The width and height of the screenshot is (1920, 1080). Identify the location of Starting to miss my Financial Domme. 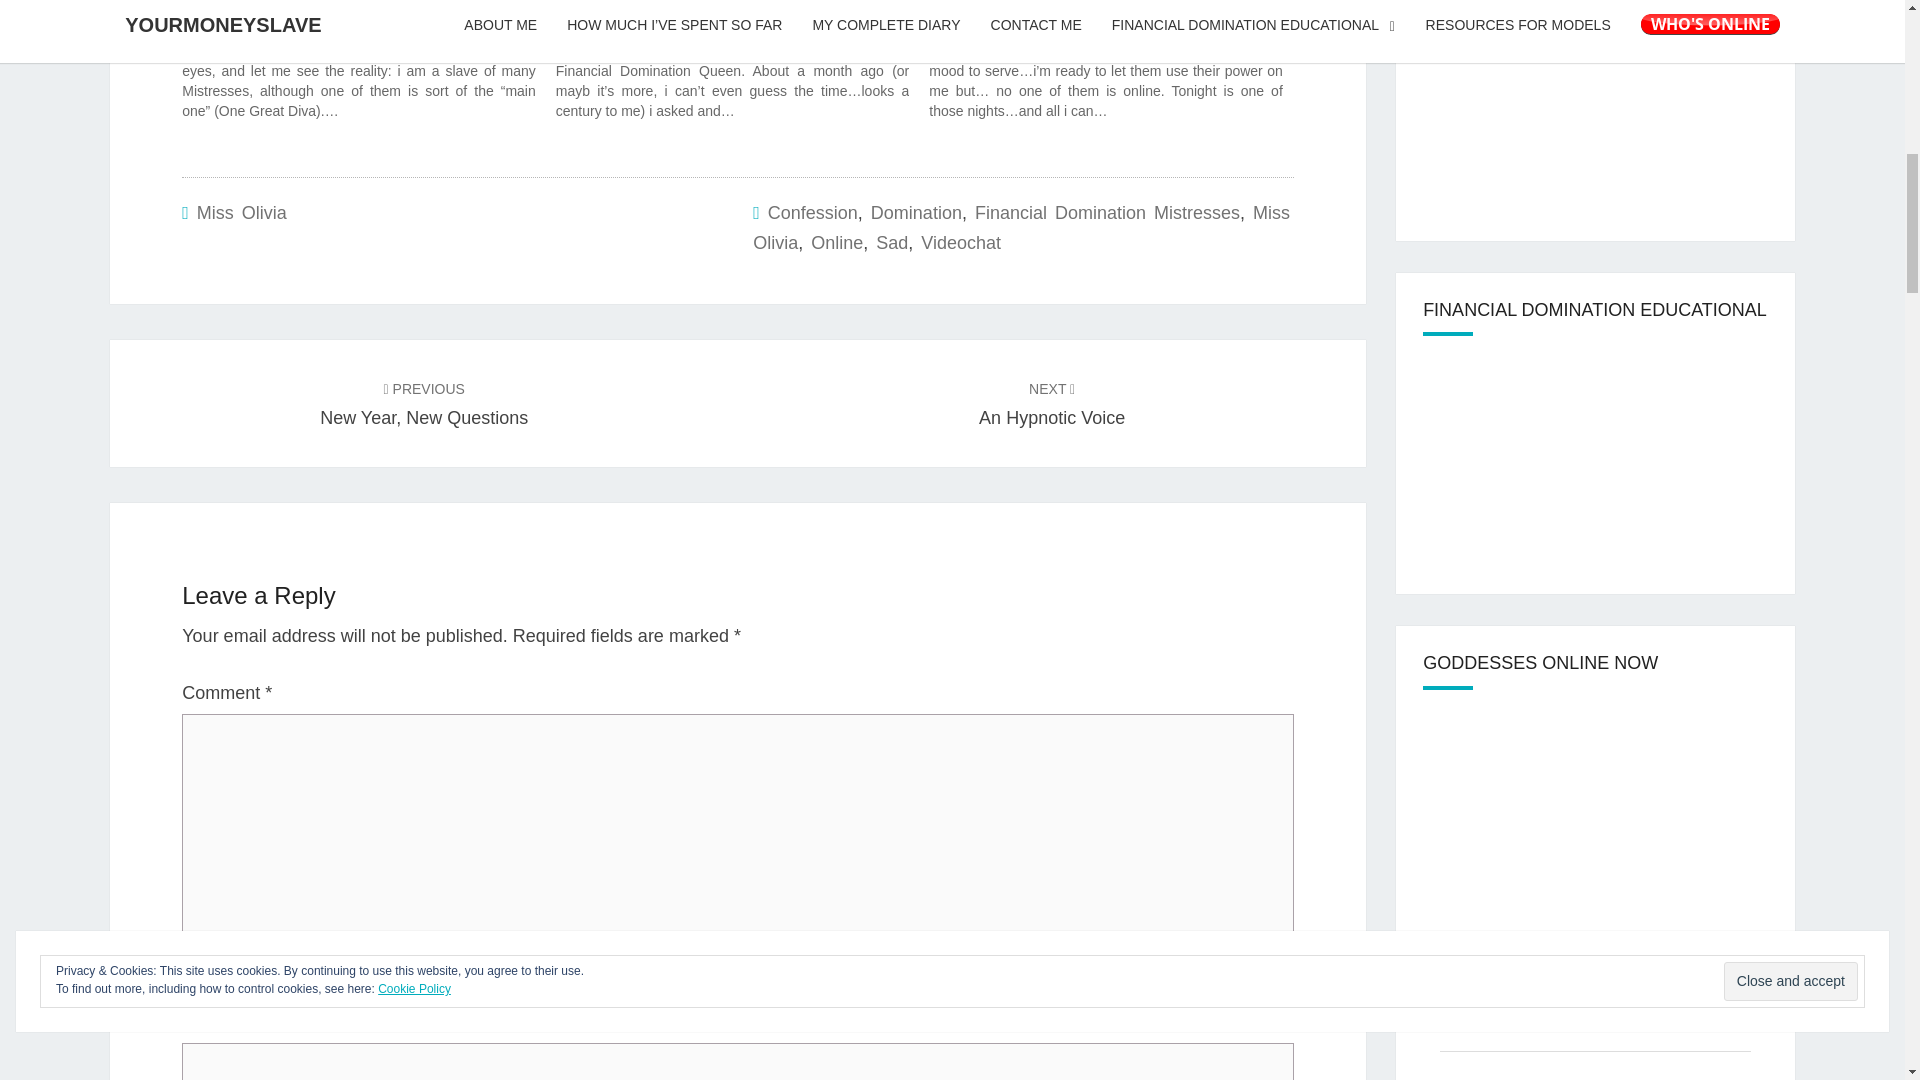
(672, 11).